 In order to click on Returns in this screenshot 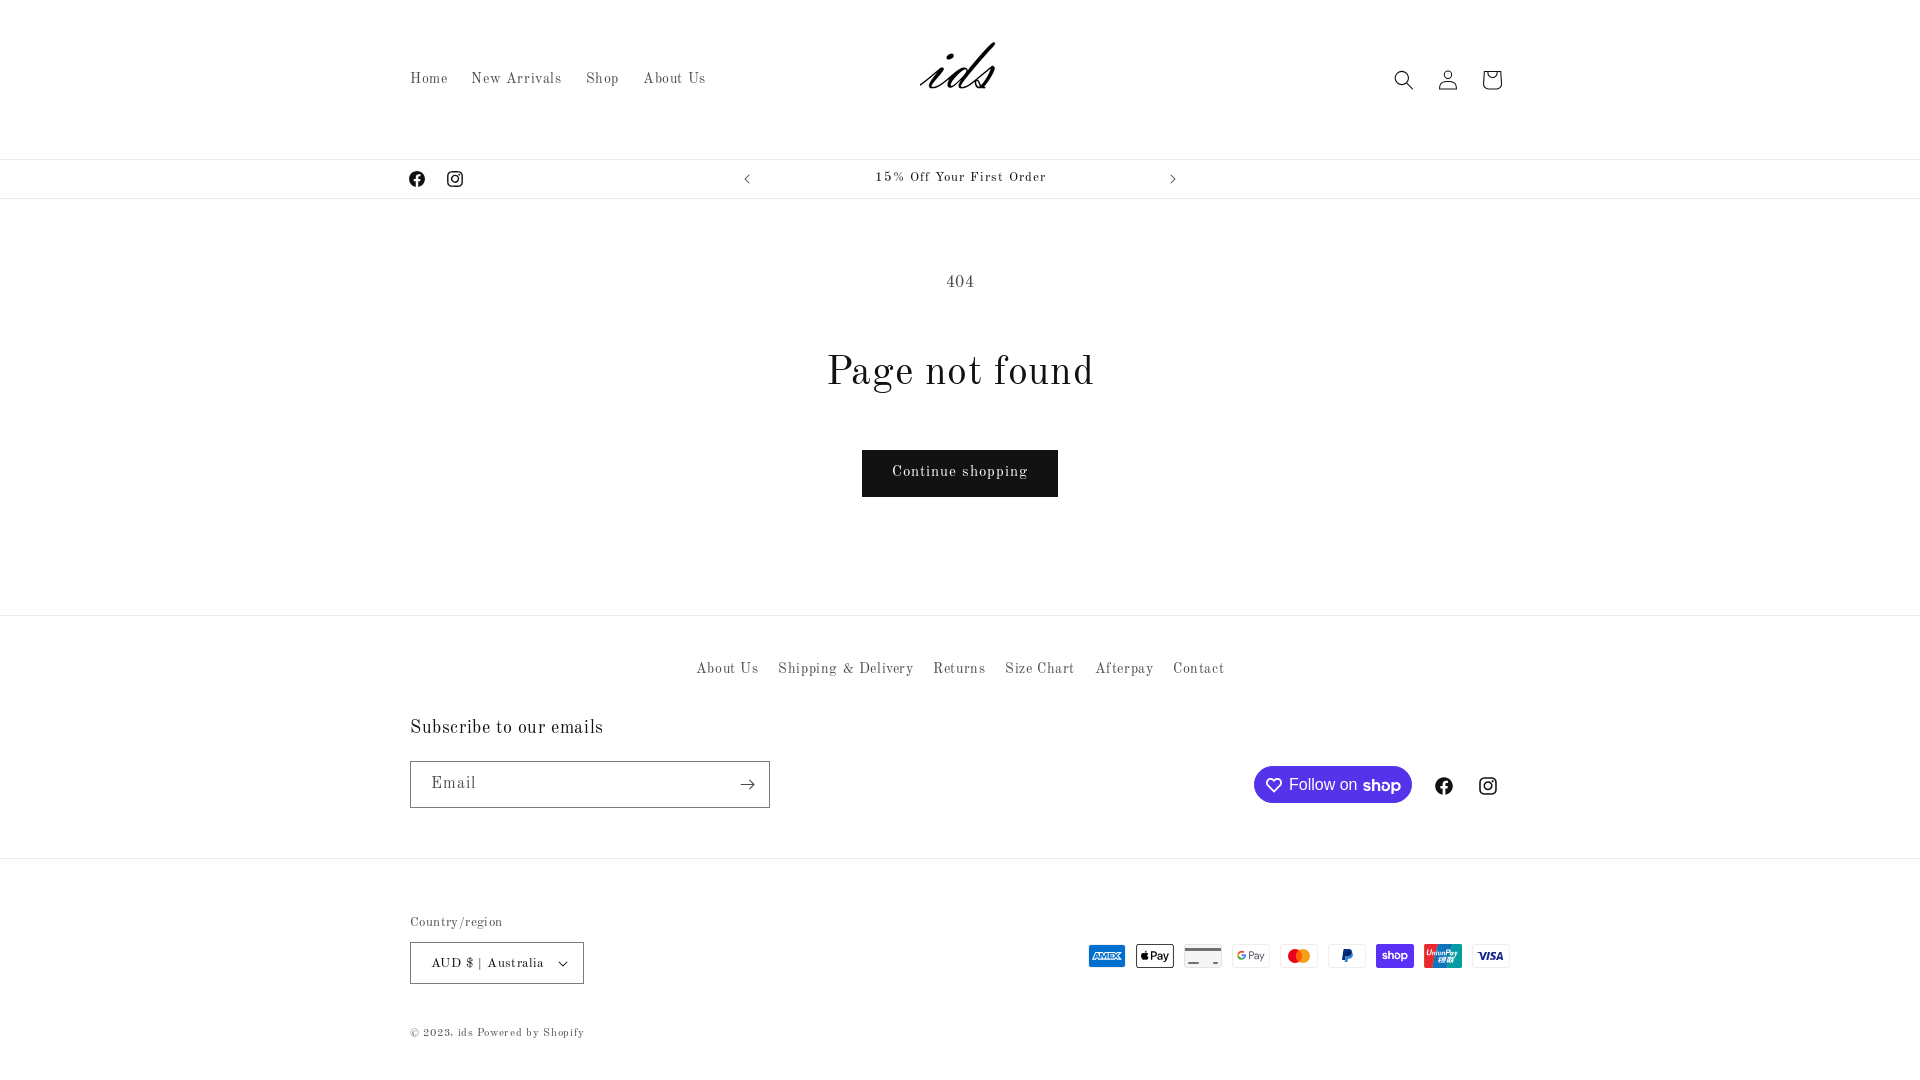, I will do `click(959, 670)`.